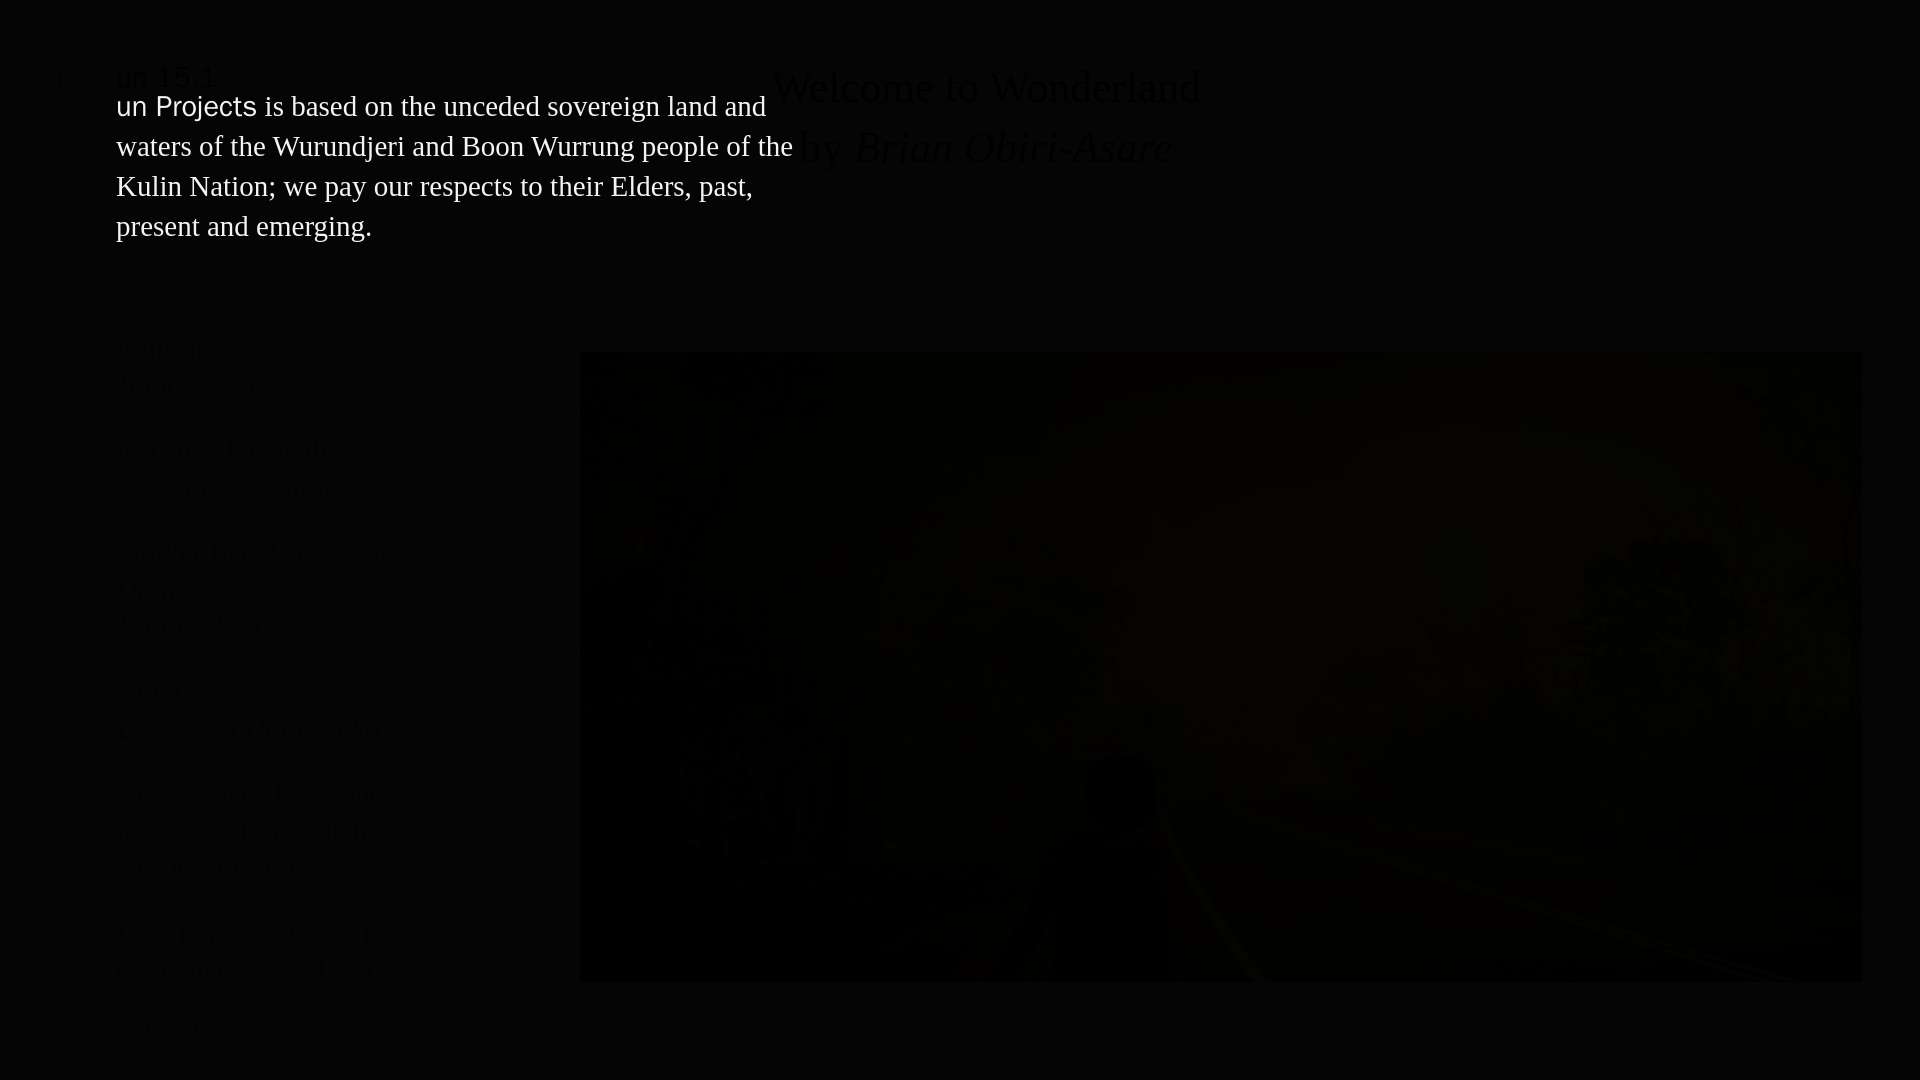 The width and height of the screenshot is (1920, 1080). I want to click on Posts by Brian Obiri-Asare, so click(260, 483).